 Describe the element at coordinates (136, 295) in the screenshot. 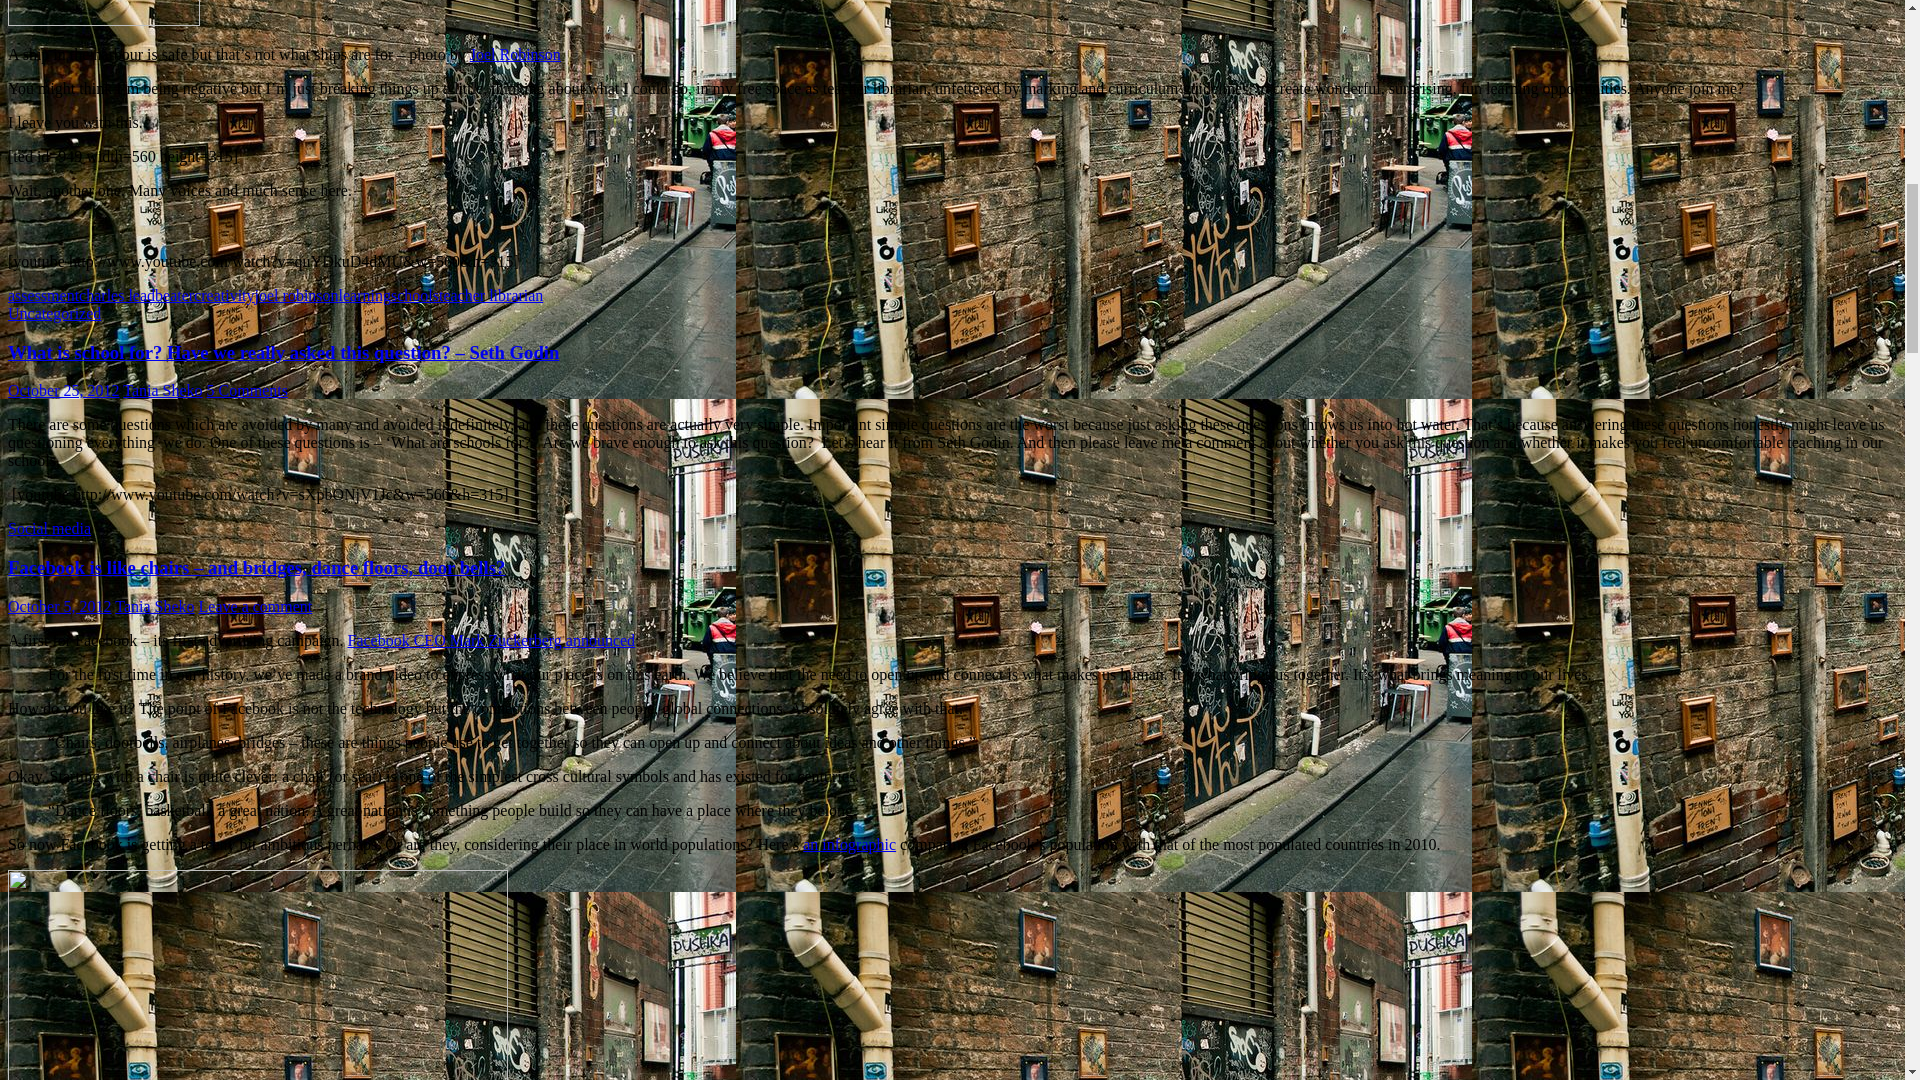

I see `charles leadbeater` at that location.